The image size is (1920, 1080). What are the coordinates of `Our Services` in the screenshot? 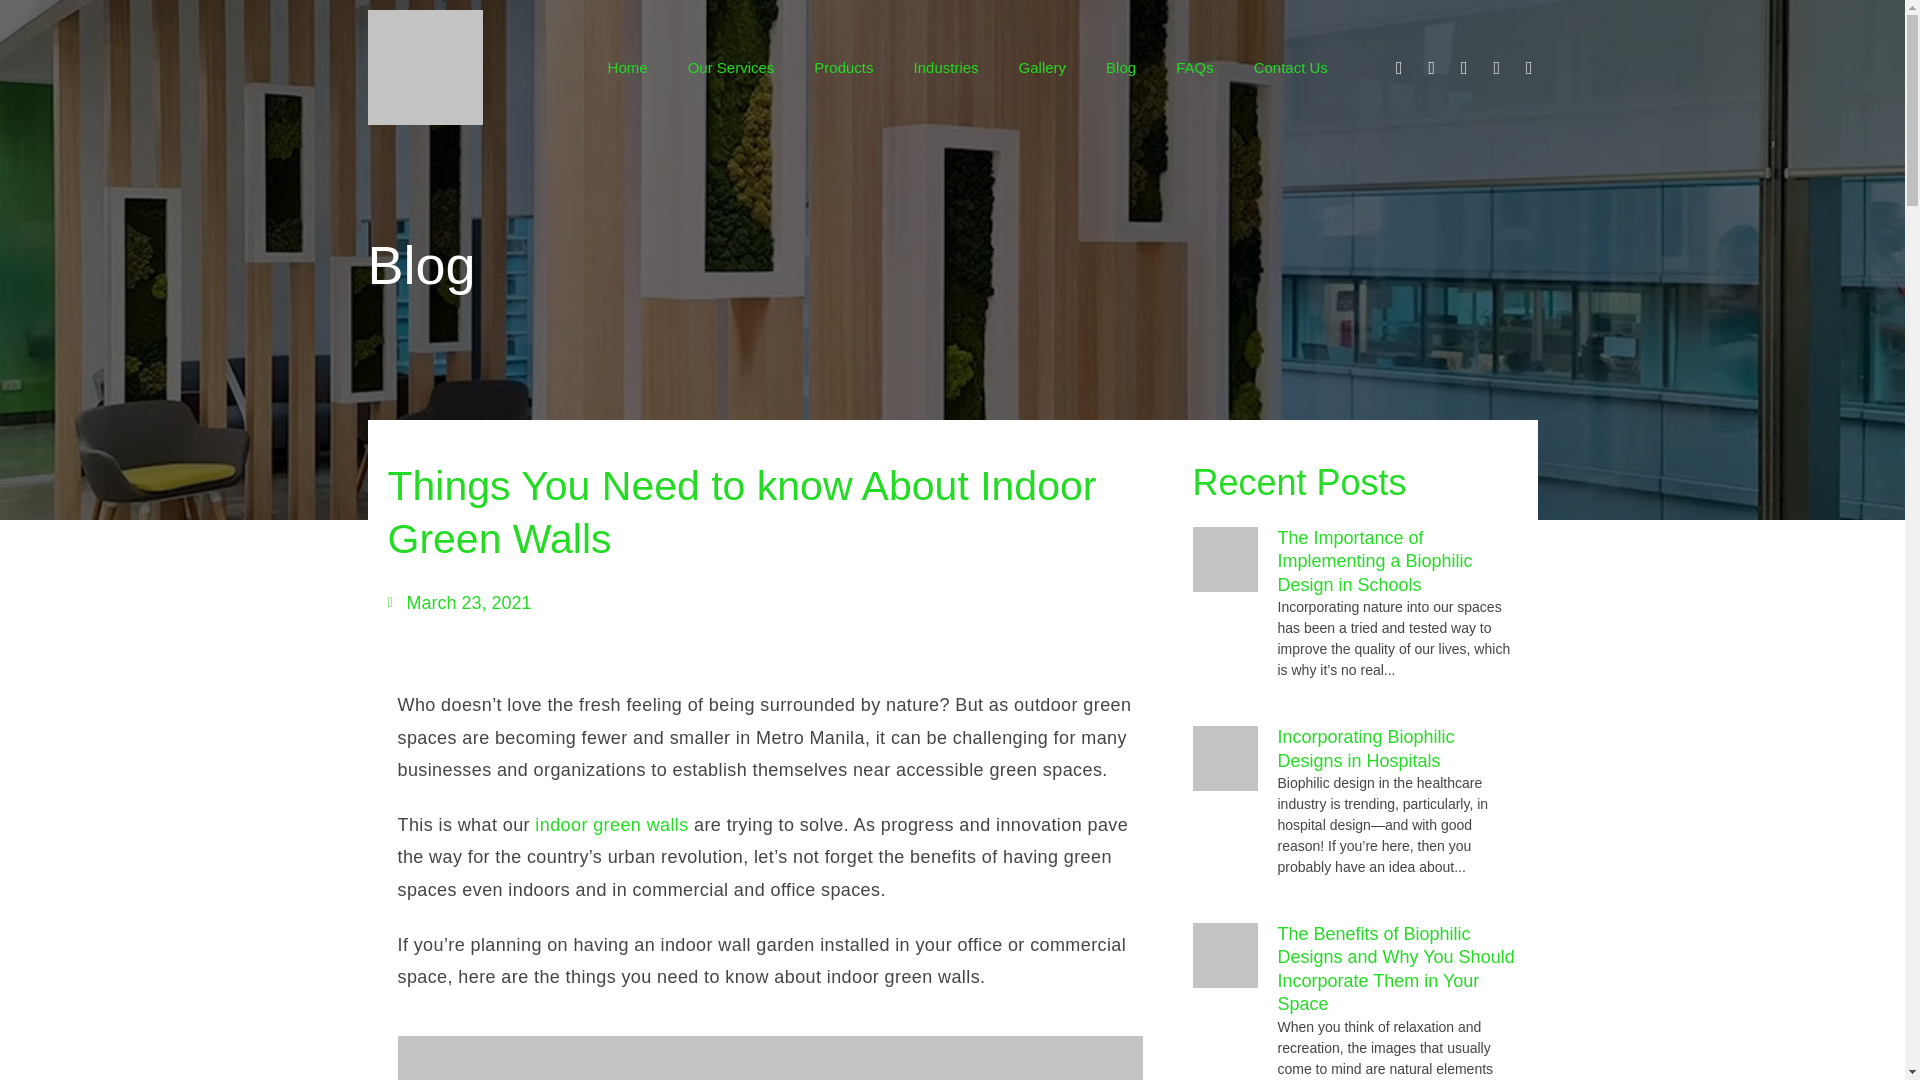 It's located at (731, 66).